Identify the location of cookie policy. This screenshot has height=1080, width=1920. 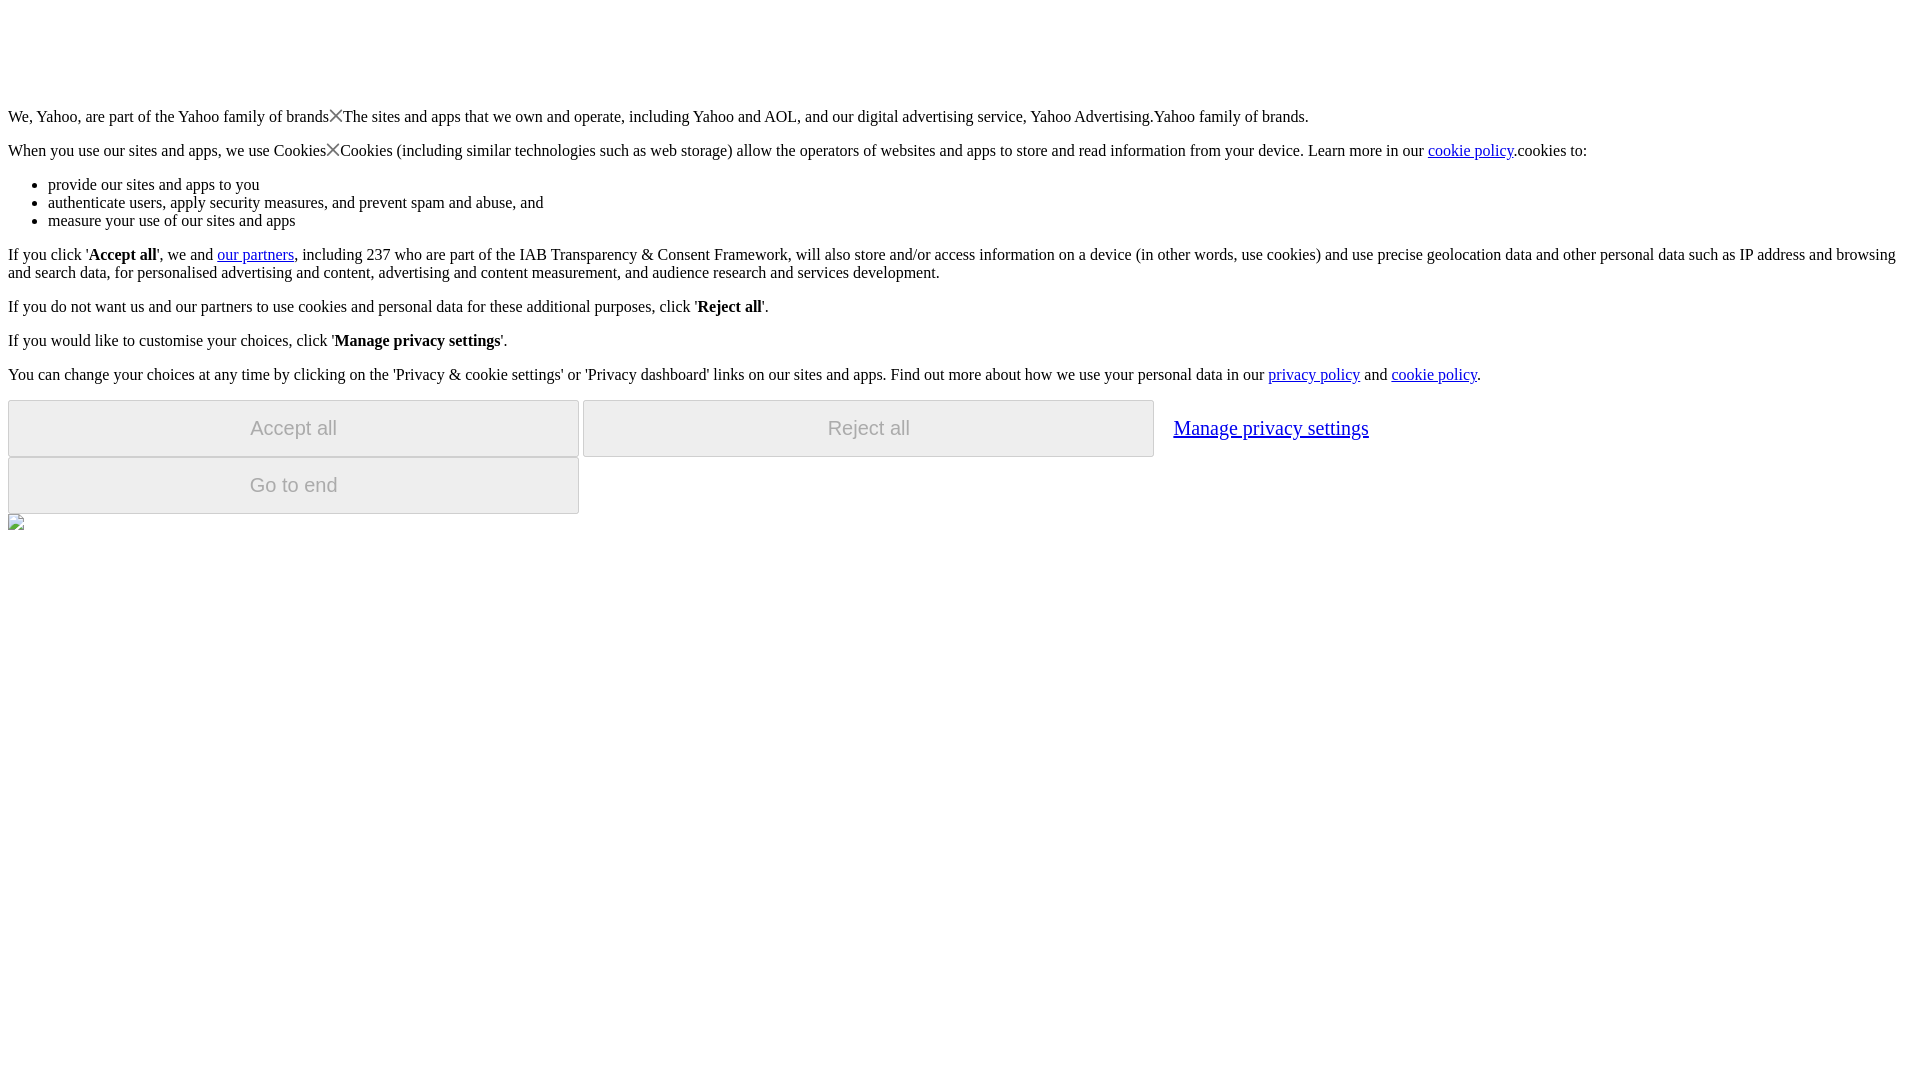
(1433, 374).